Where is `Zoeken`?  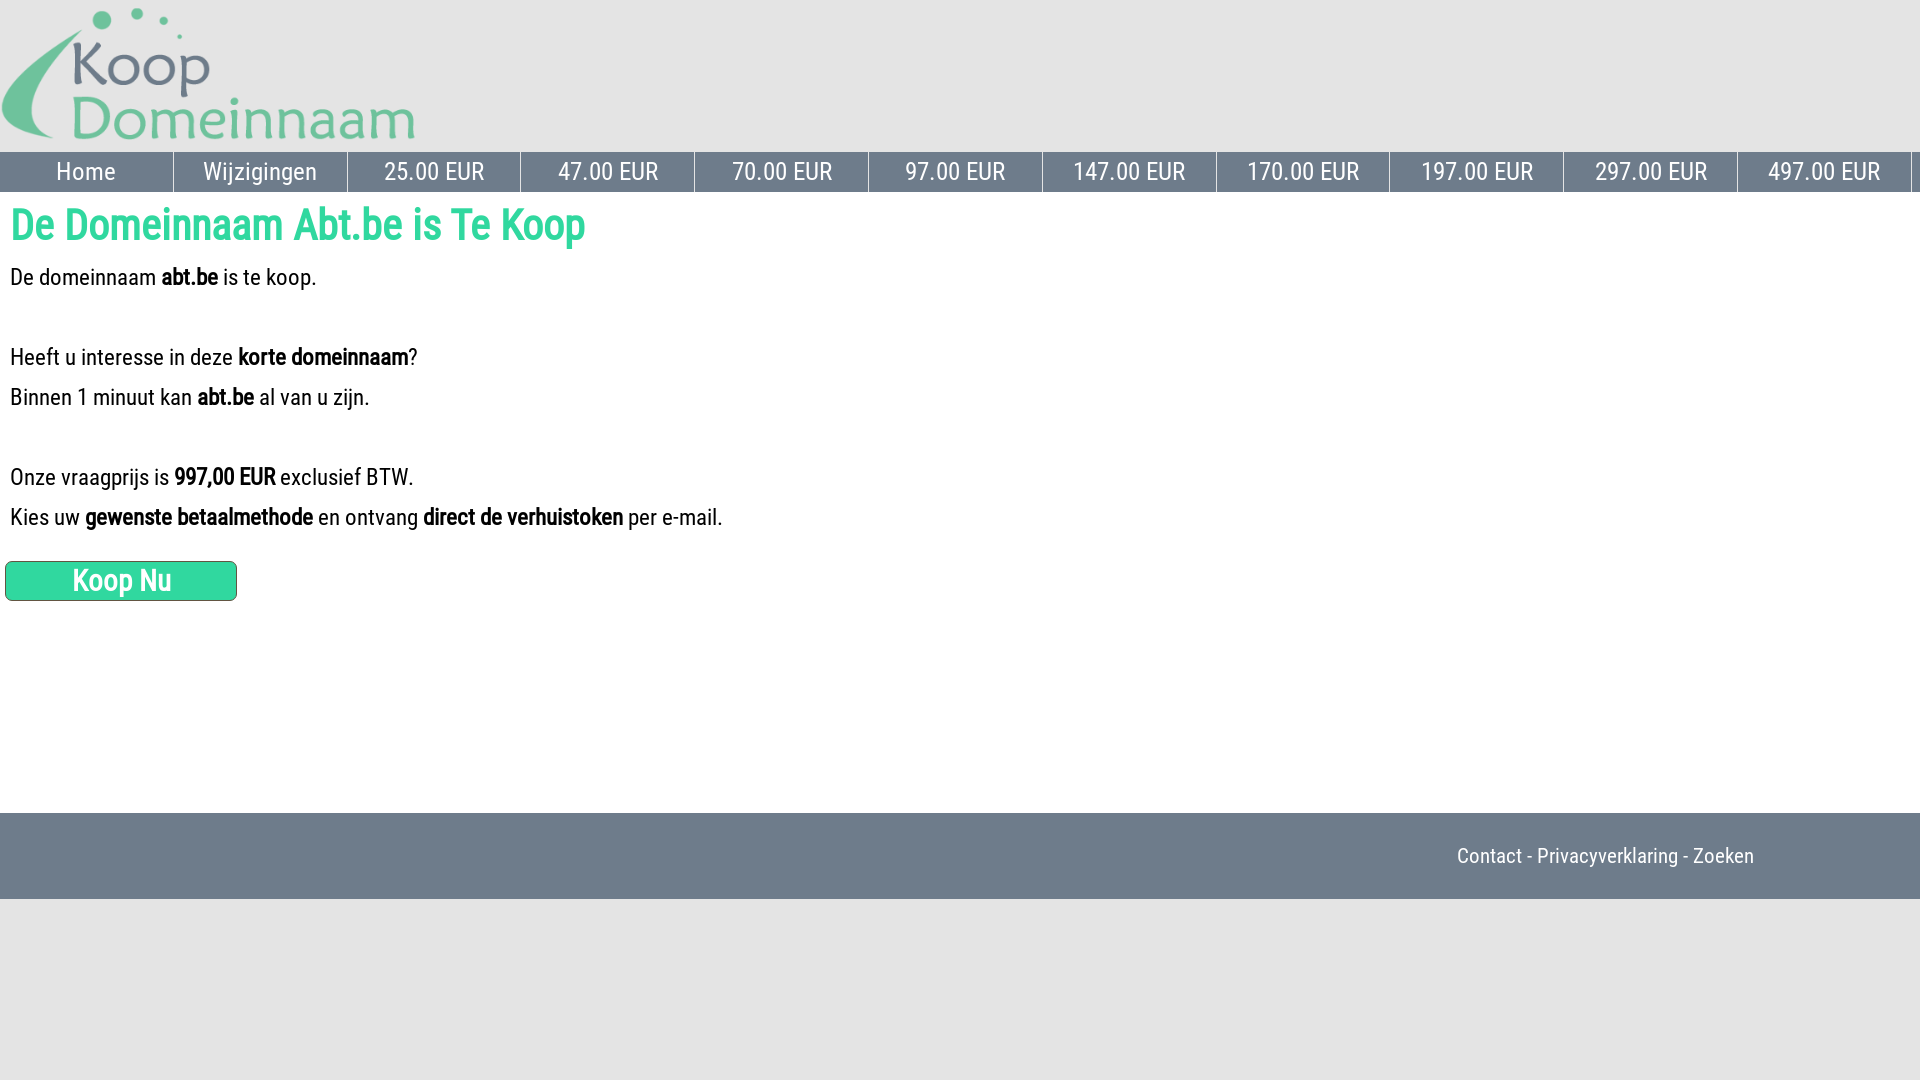
Zoeken is located at coordinates (1724, 856).